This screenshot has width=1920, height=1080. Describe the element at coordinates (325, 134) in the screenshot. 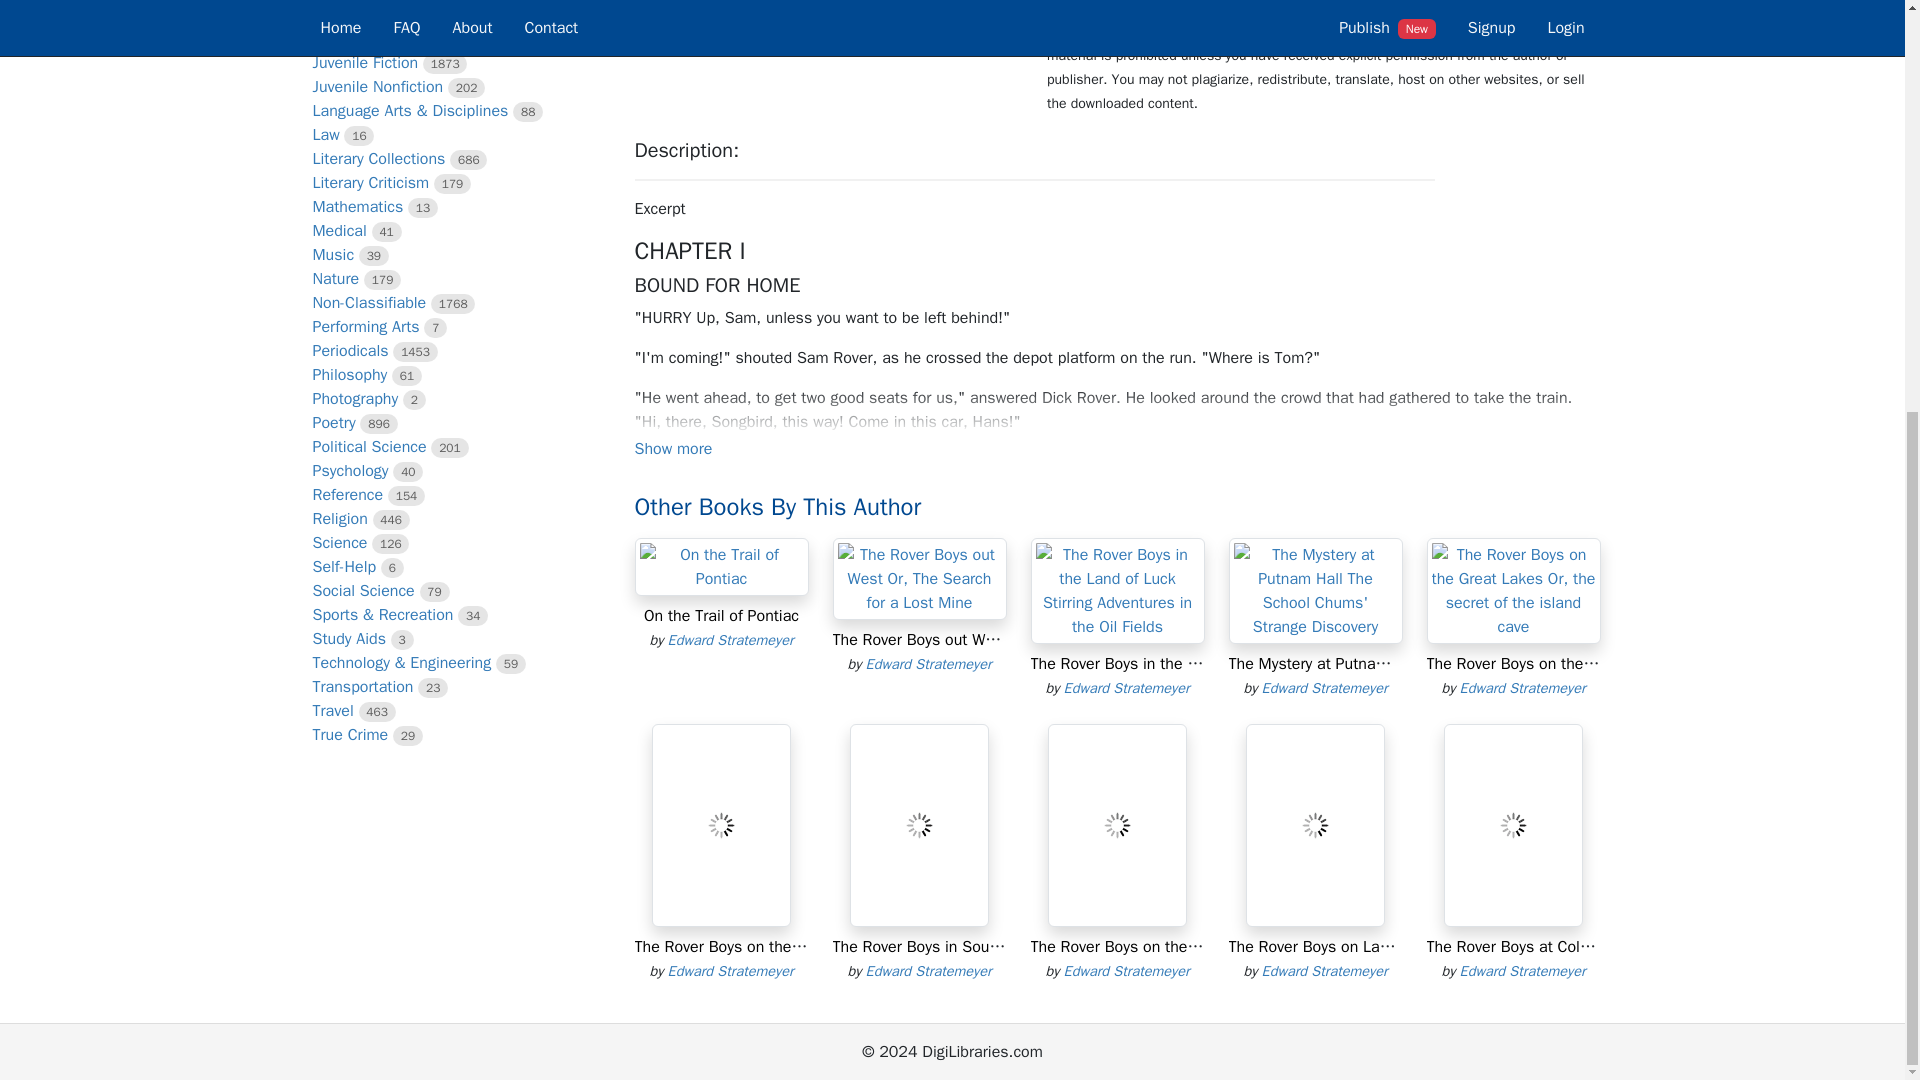

I see `Law` at that location.